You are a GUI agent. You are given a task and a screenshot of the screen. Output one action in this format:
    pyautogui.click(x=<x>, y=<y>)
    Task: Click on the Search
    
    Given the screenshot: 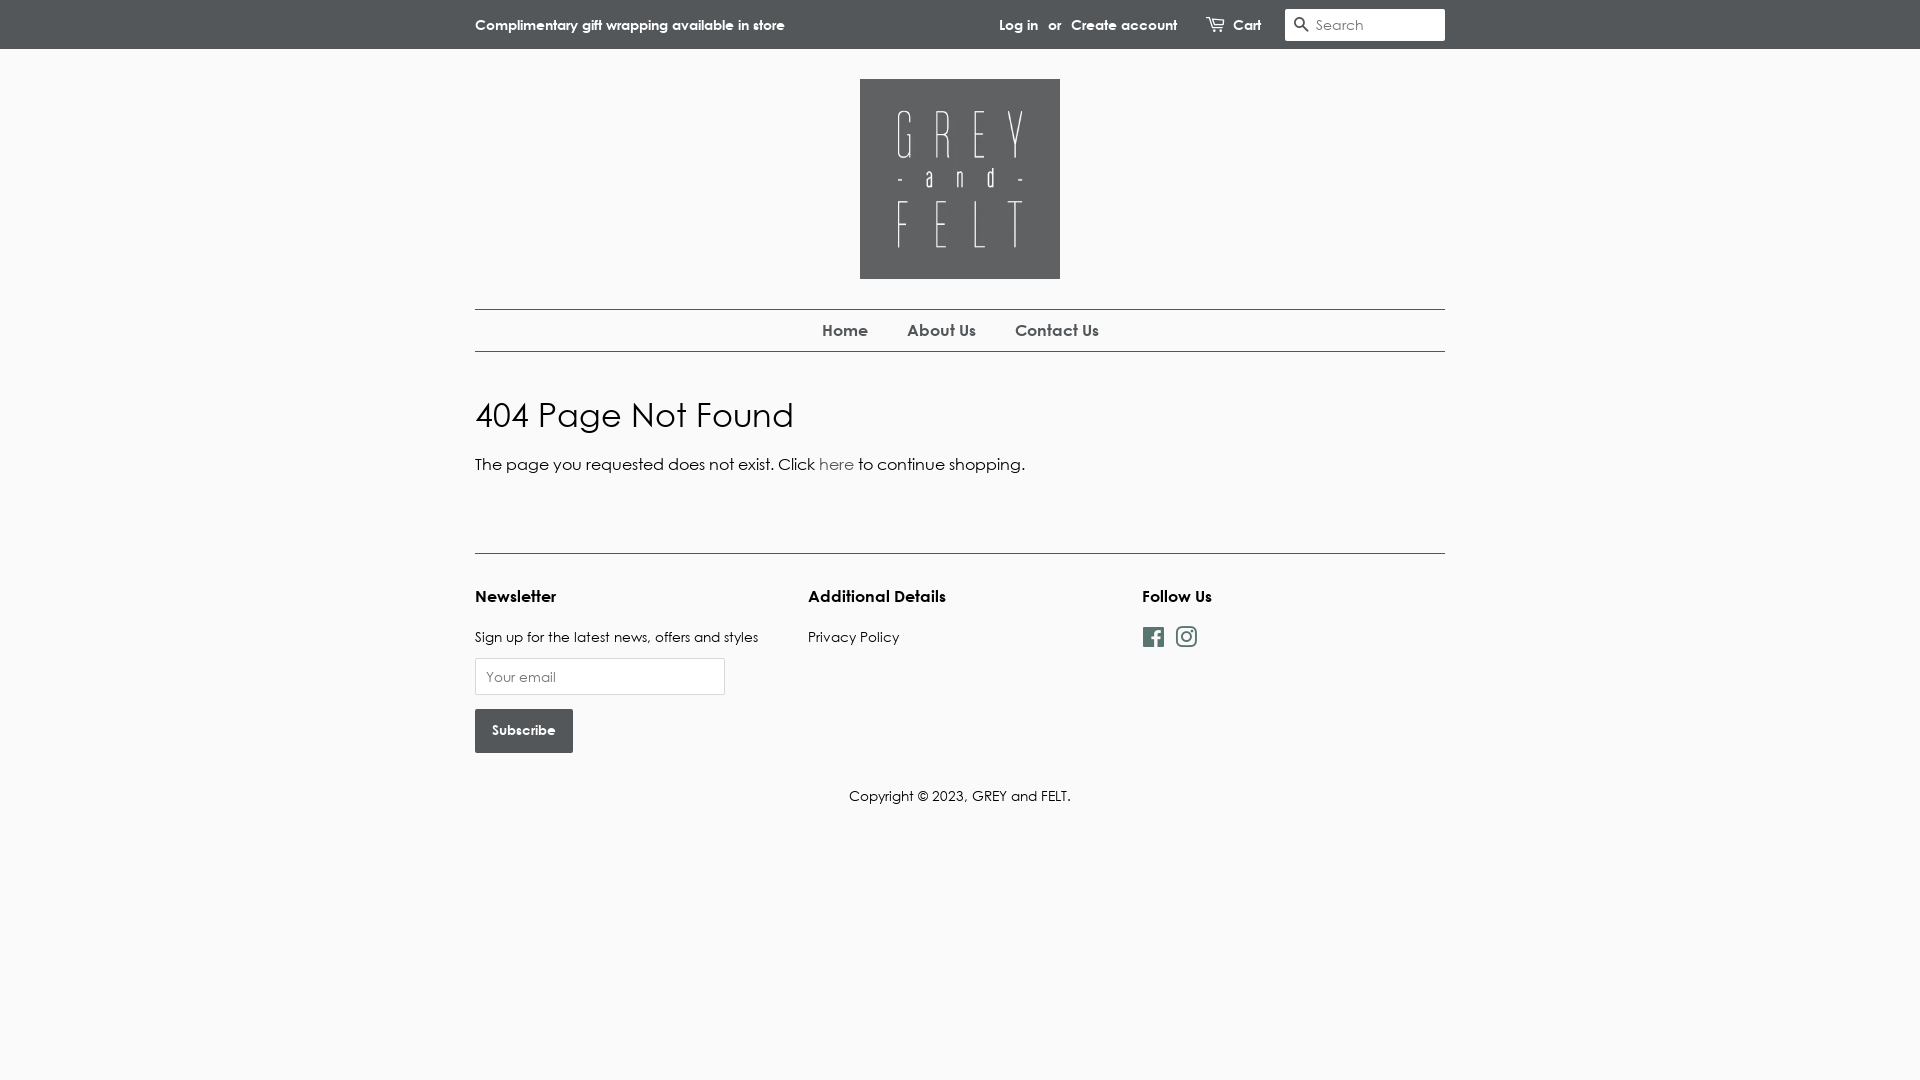 What is the action you would take?
    pyautogui.click(x=1301, y=26)
    